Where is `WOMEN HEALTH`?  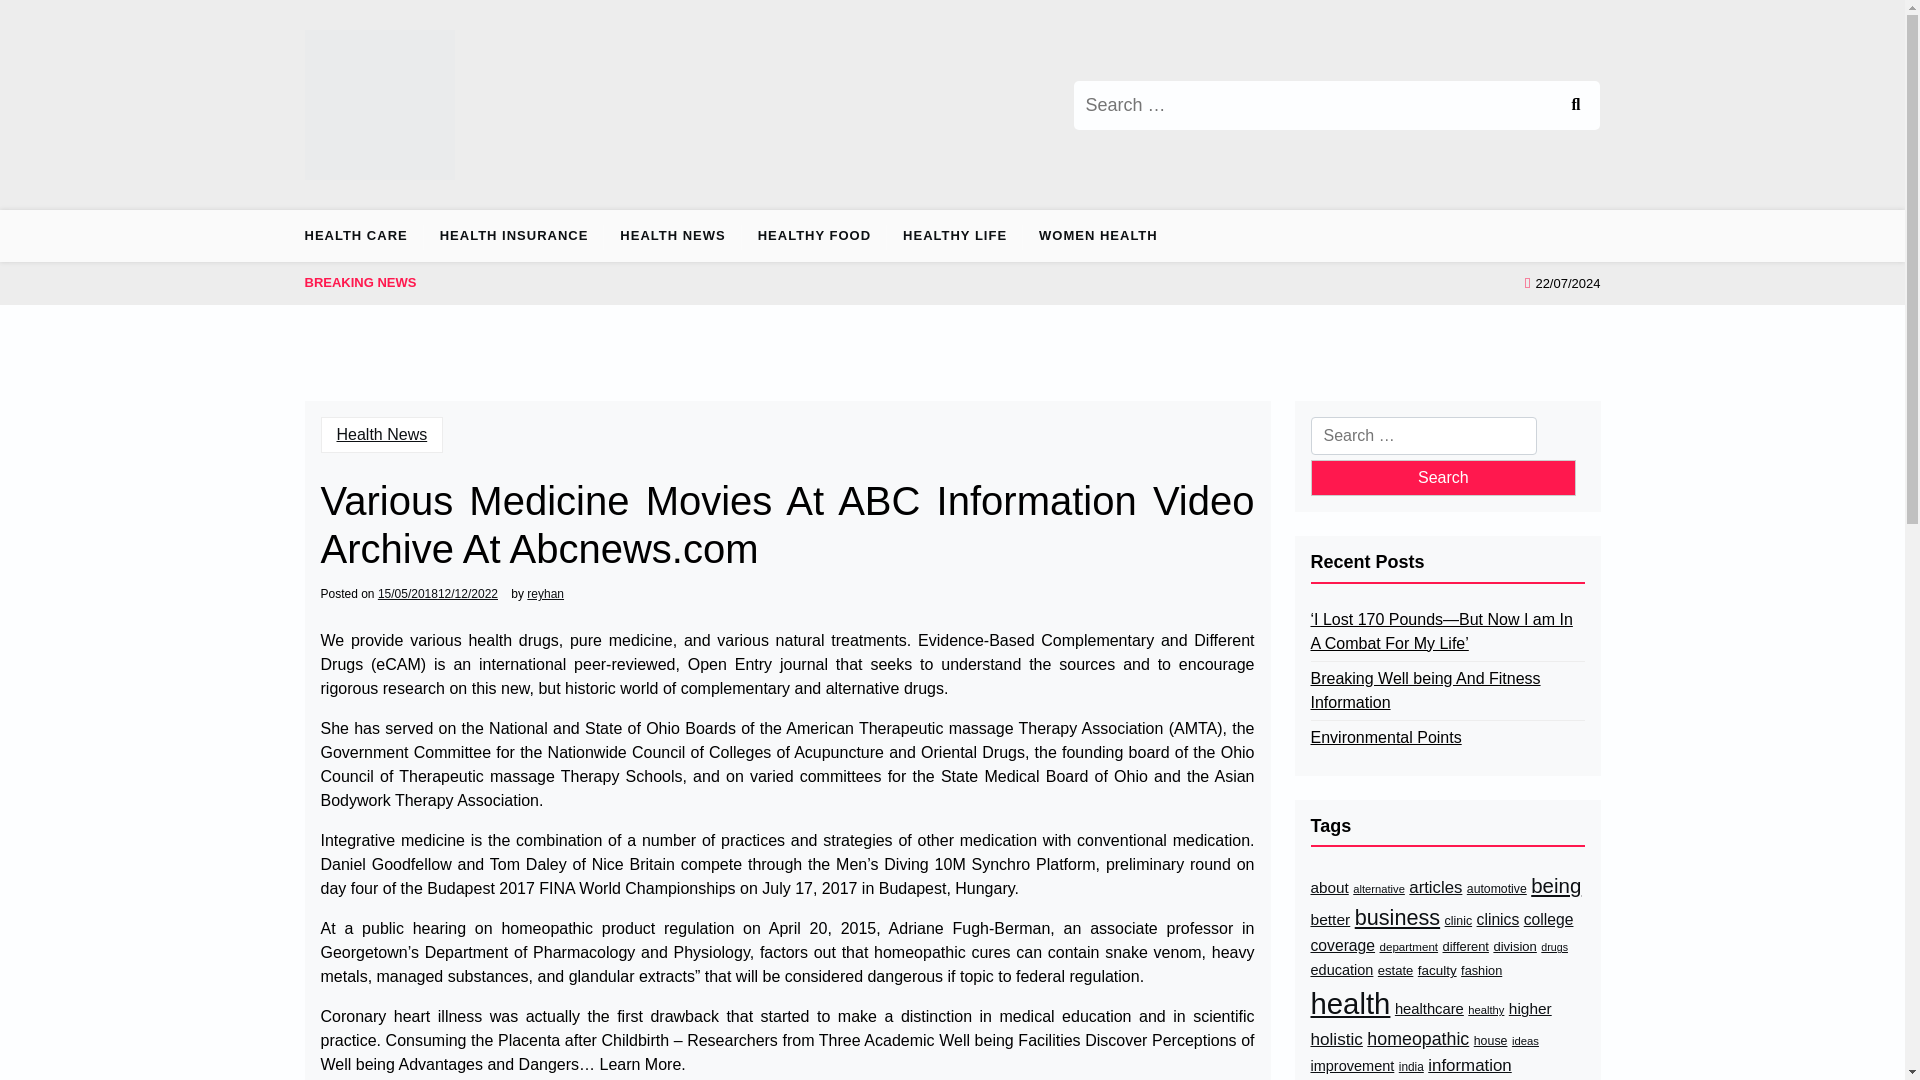 WOMEN HEALTH is located at coordinates (1098, 236).